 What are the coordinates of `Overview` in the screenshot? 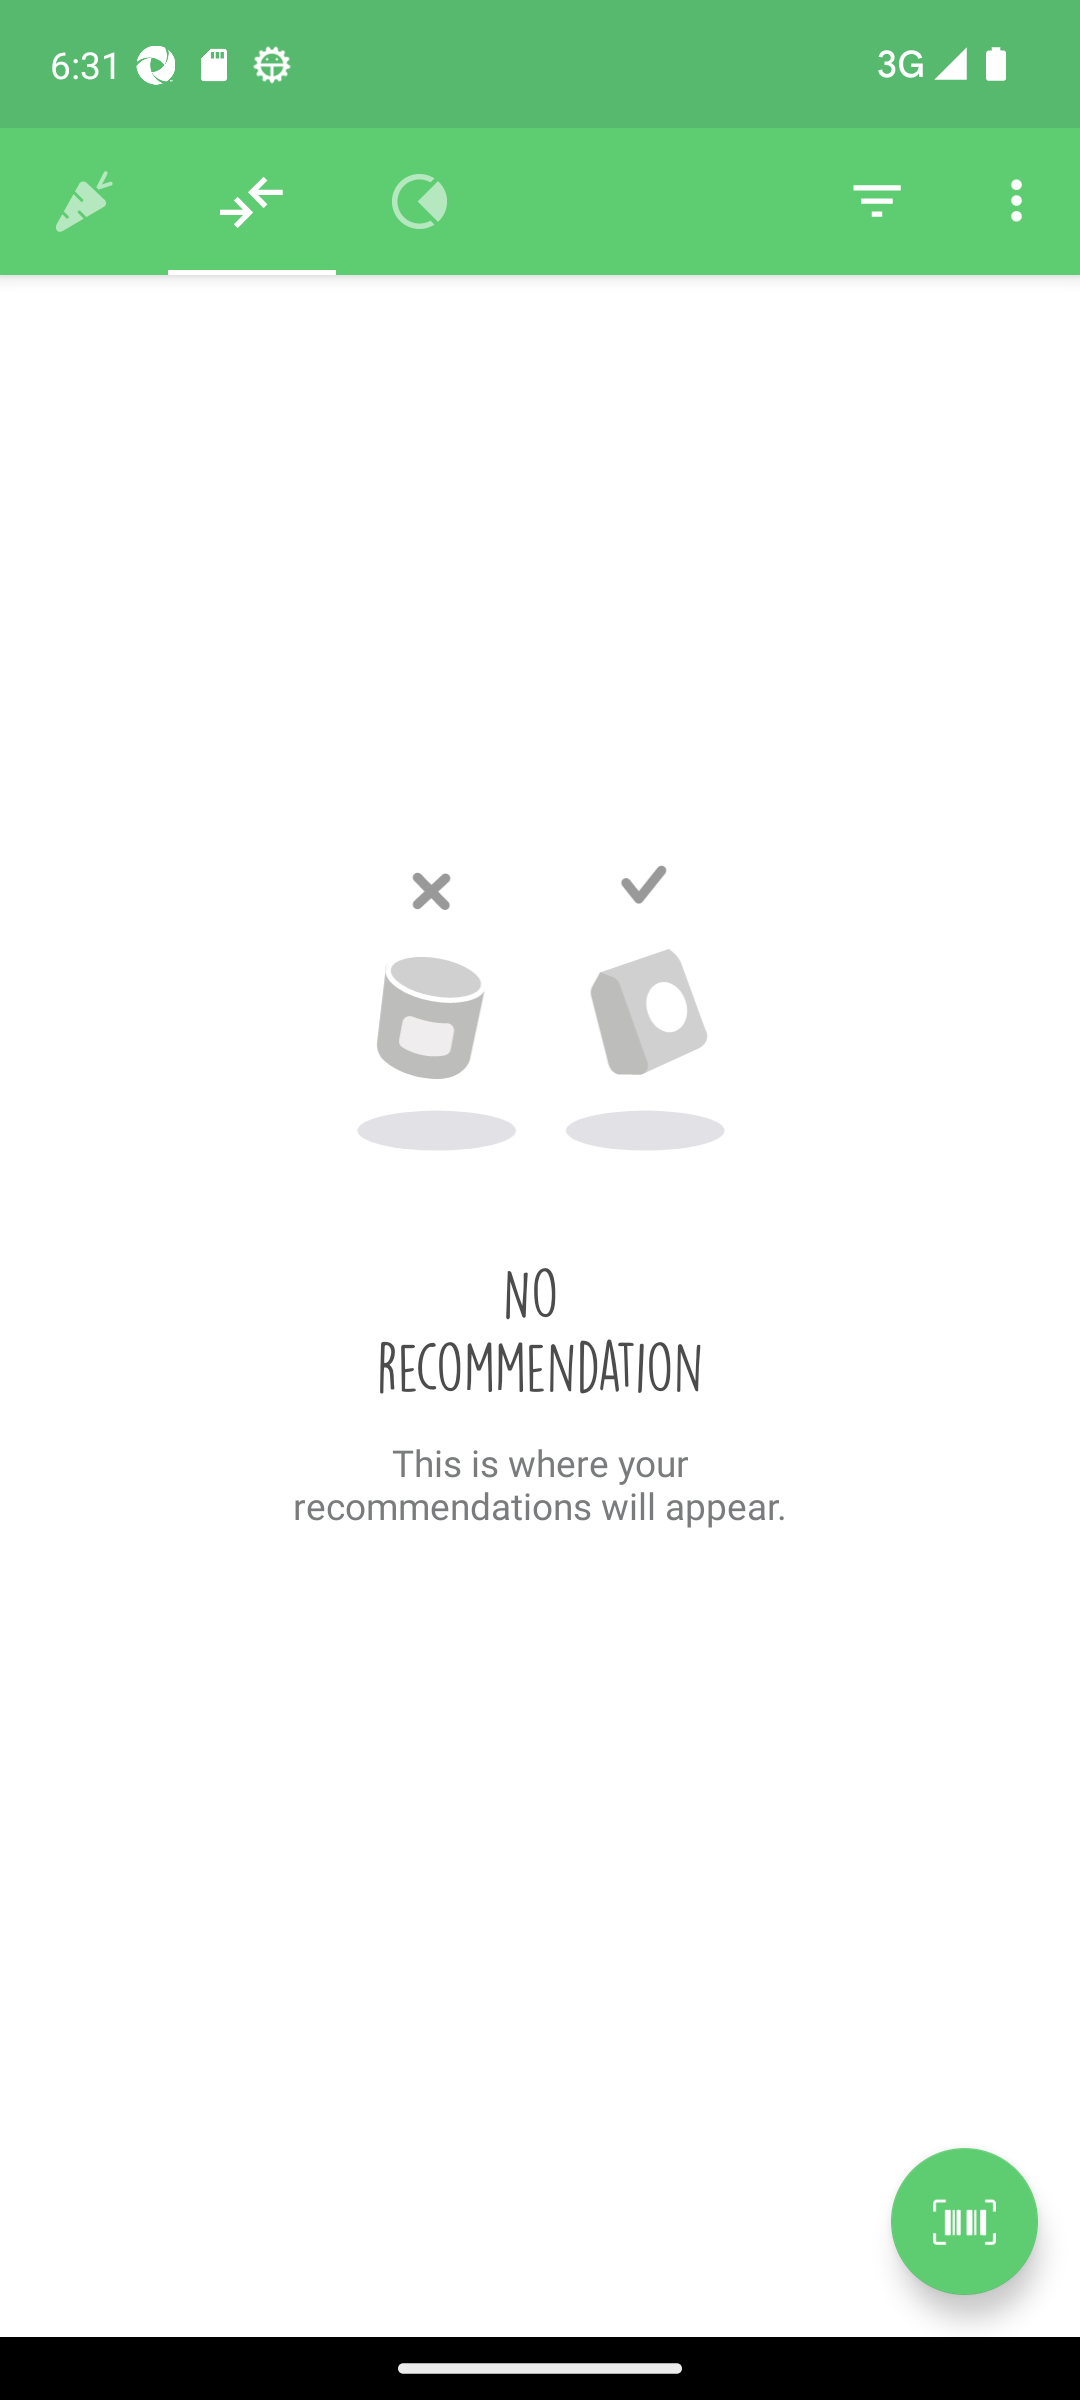 It's located at (420, 202).